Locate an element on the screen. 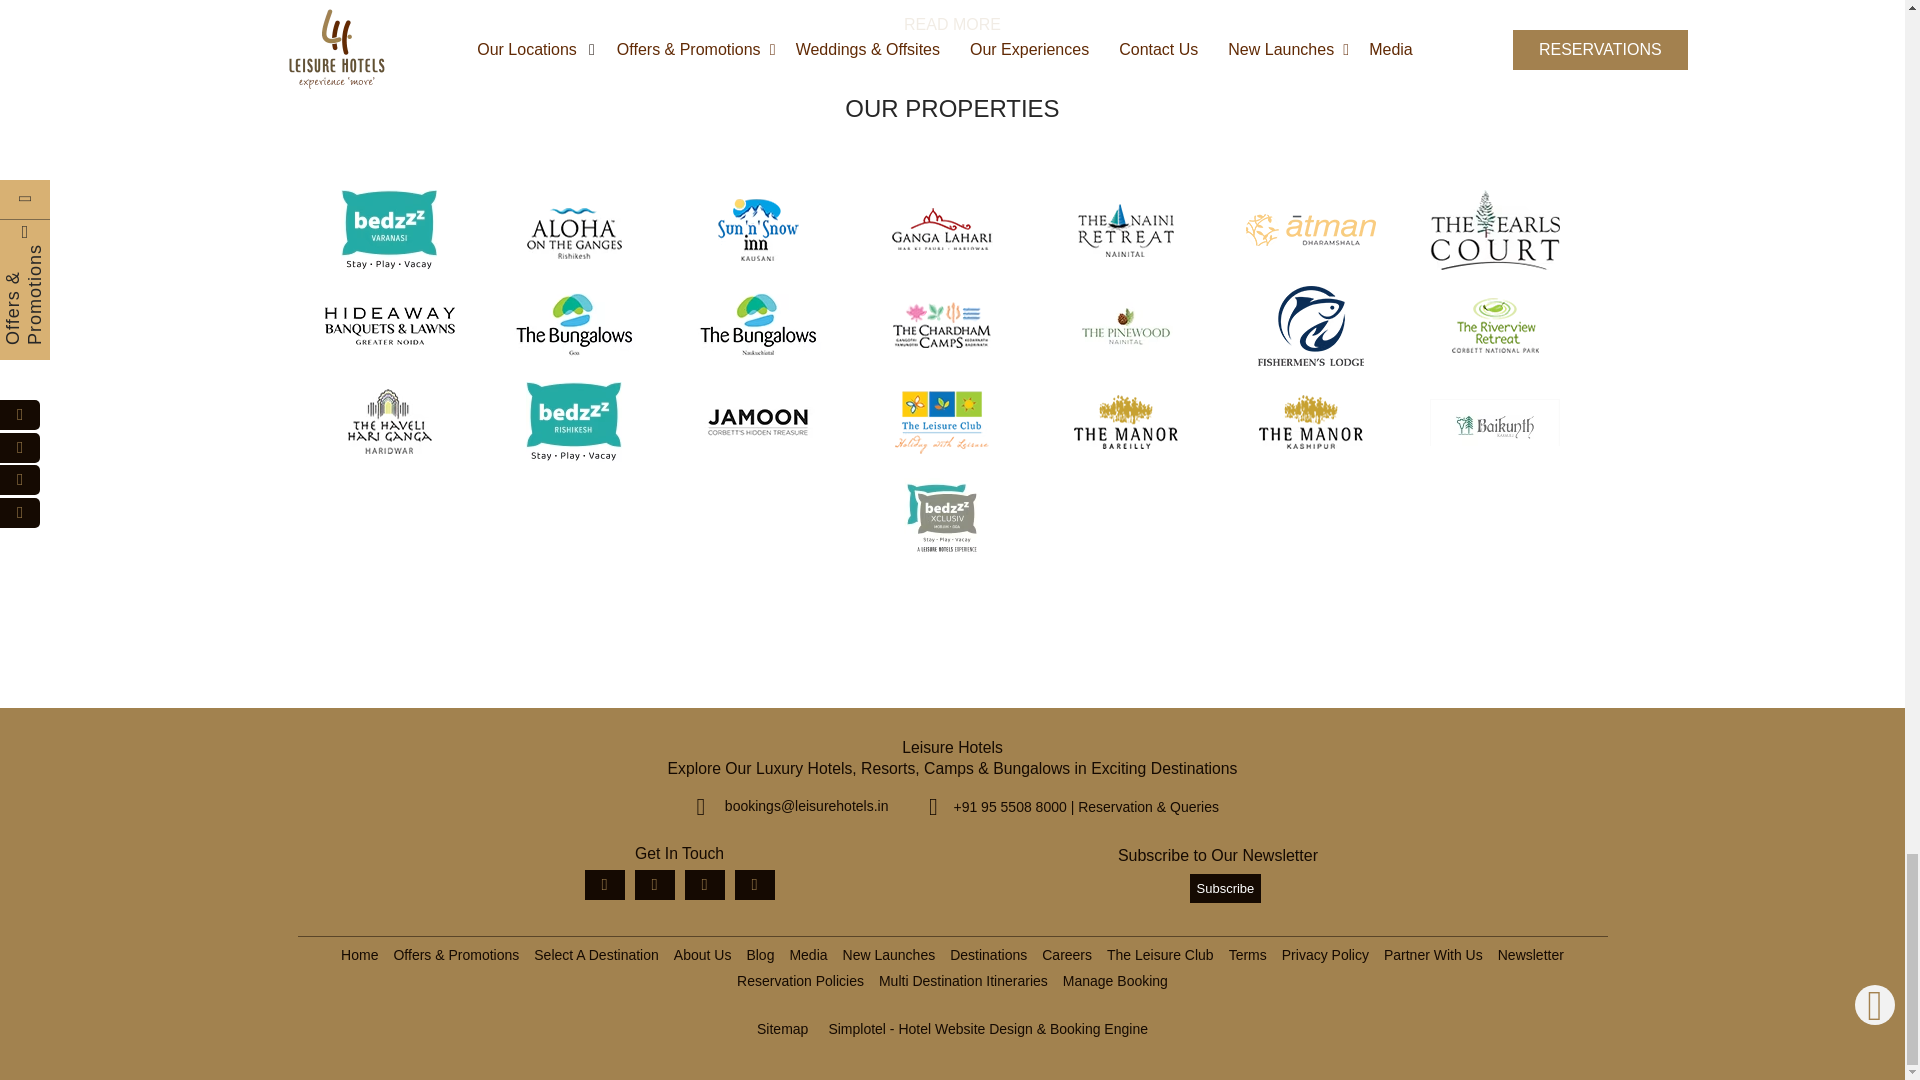 This screenshot has width=1920, height=1080. Baikunth Resort, Kasauli is located at coordinates (1494, 422).